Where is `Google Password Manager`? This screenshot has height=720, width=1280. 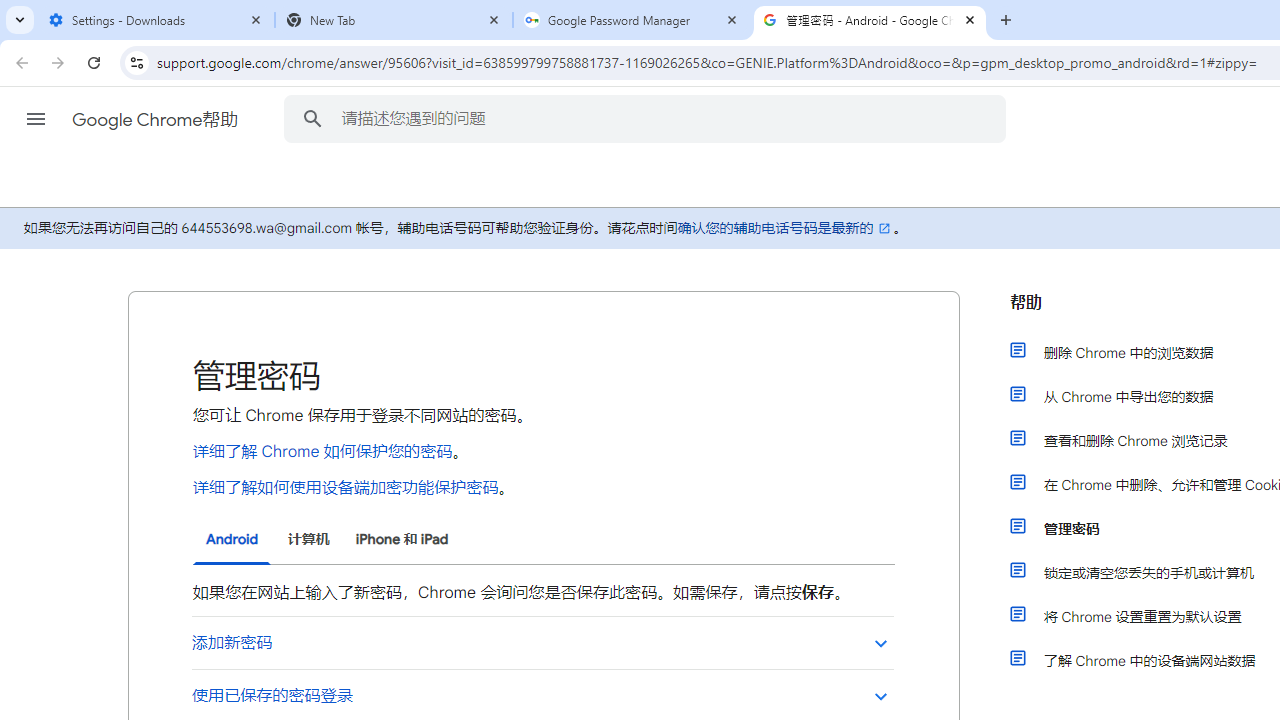
Google Password Manager is located at coordinates (632, 20).